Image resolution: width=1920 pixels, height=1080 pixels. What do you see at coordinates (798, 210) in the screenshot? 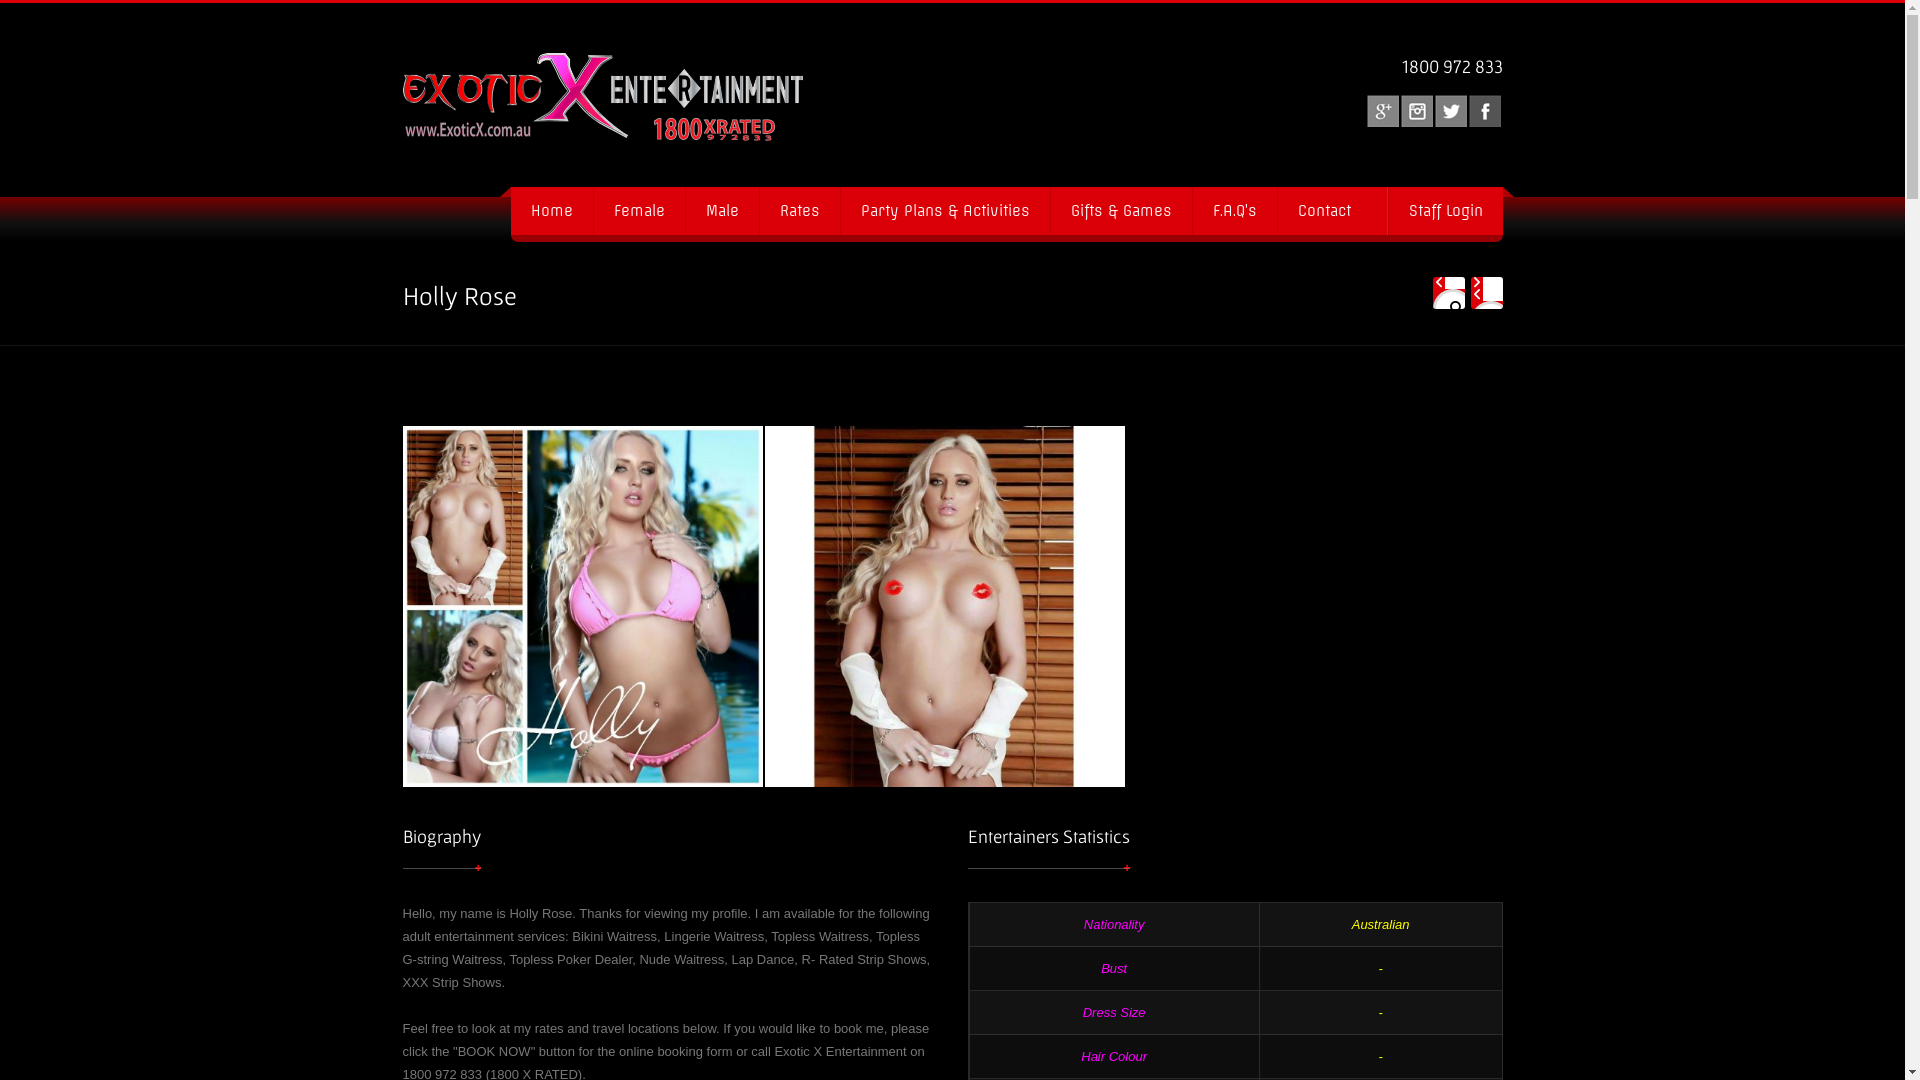
I see `Rates` at bounding box center [798, 210].